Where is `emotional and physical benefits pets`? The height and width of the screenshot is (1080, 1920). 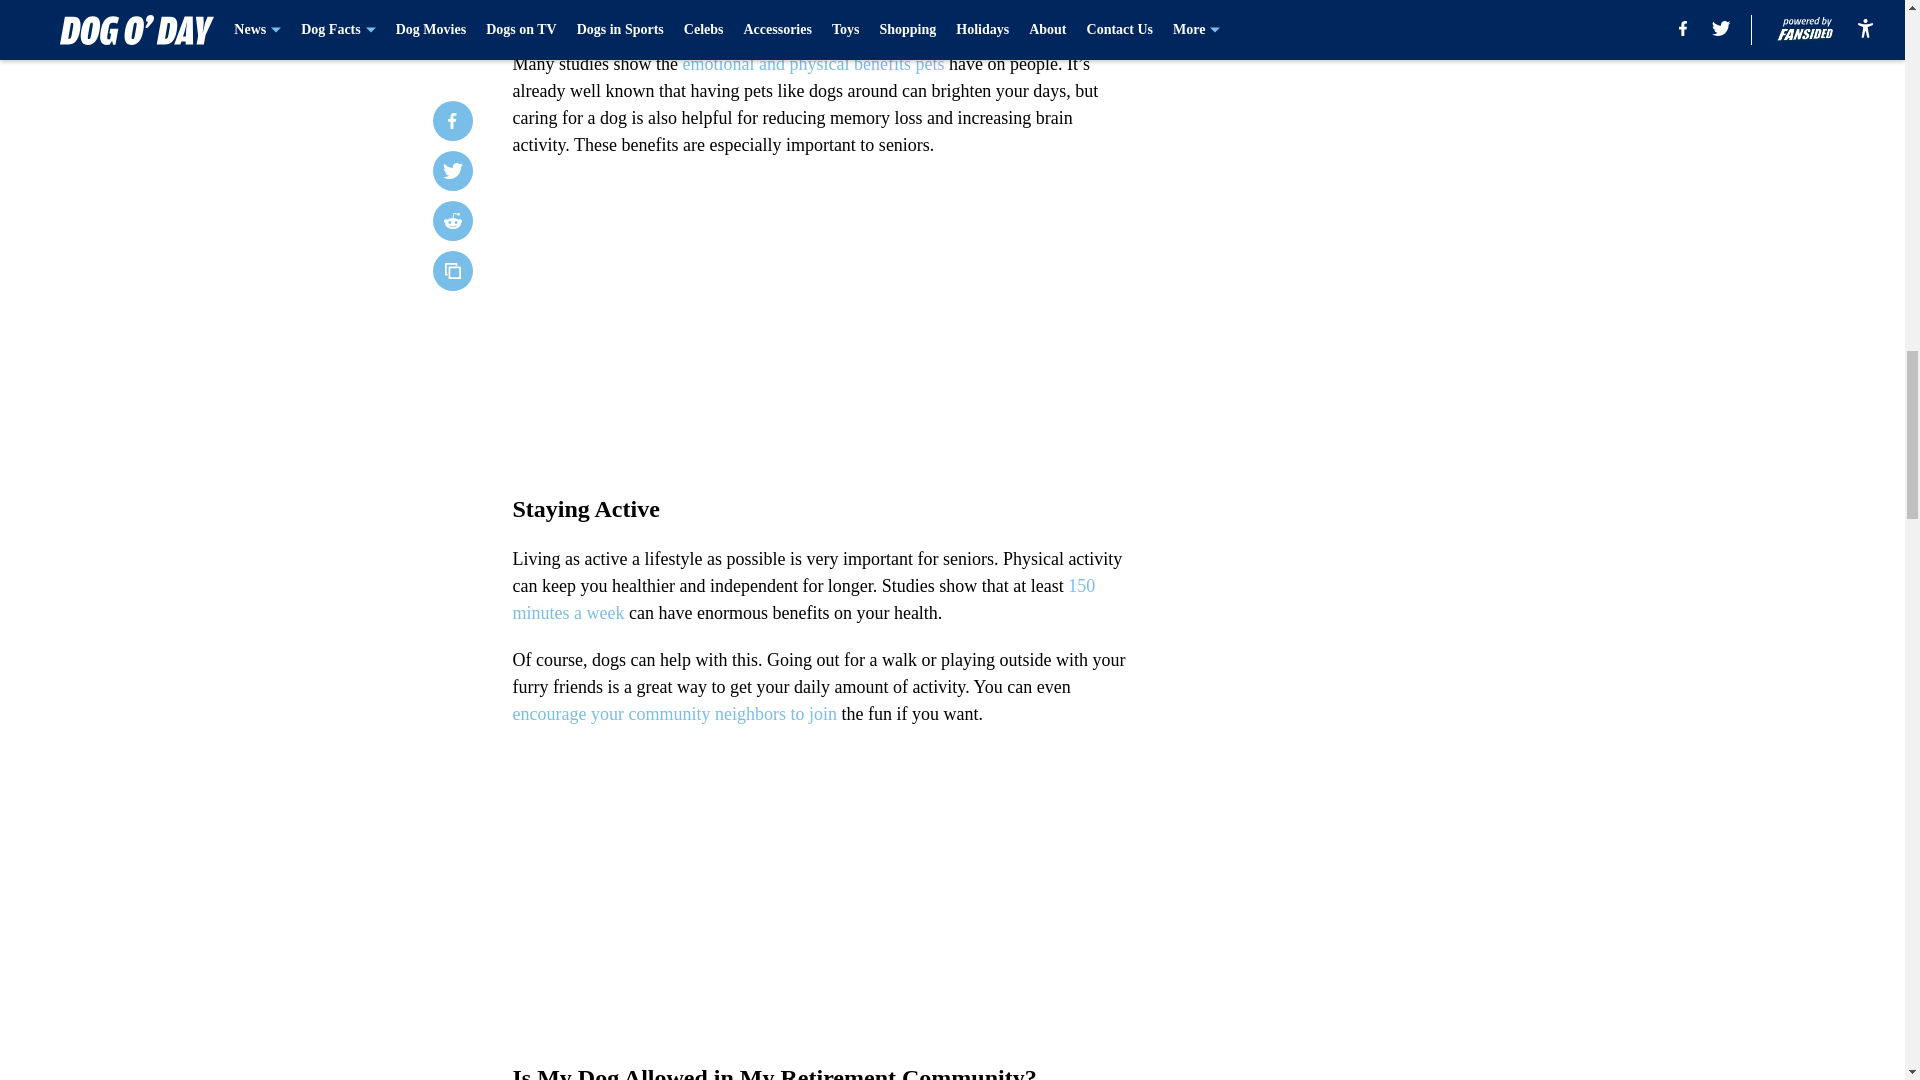
emotional and physical benefits pets is located at coordinates (812, 64).